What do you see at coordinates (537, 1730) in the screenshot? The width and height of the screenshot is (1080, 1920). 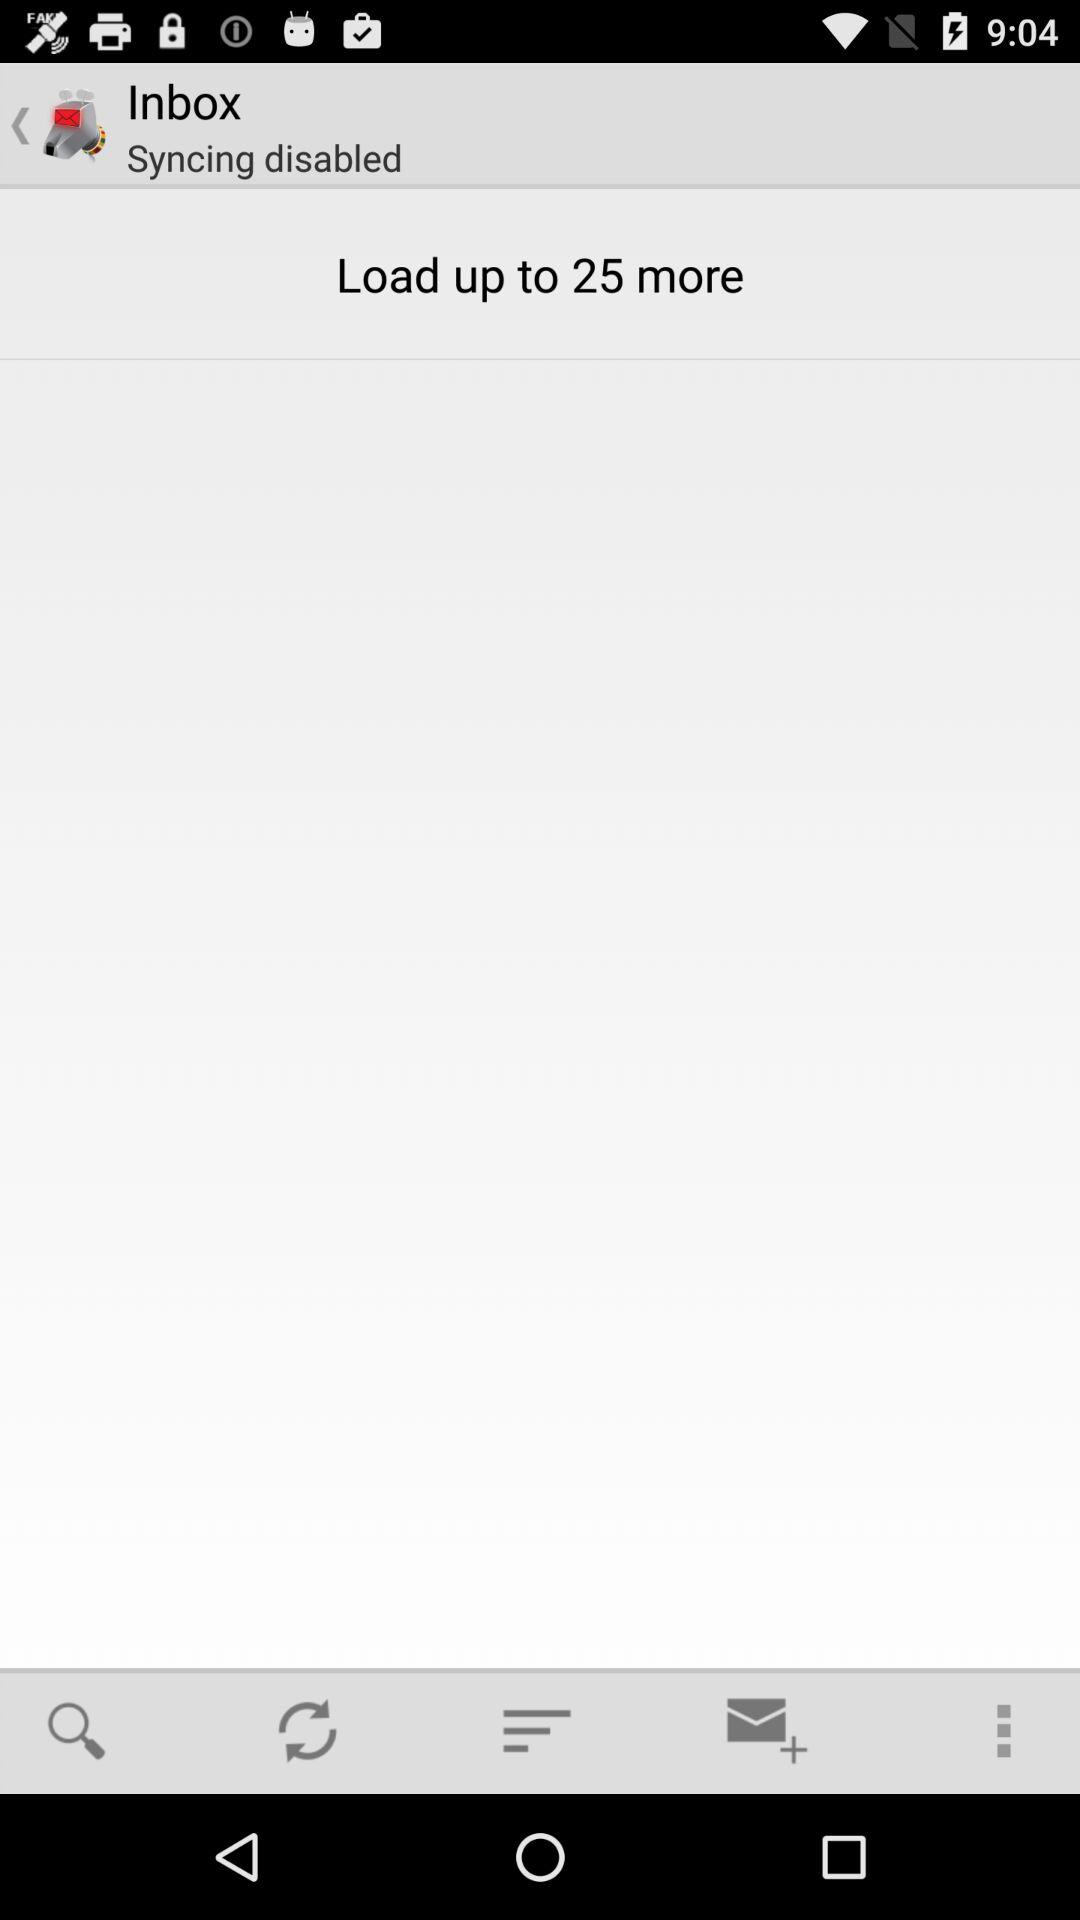 I see `tap item below the load up to item` at bounding box center [537, 1730].